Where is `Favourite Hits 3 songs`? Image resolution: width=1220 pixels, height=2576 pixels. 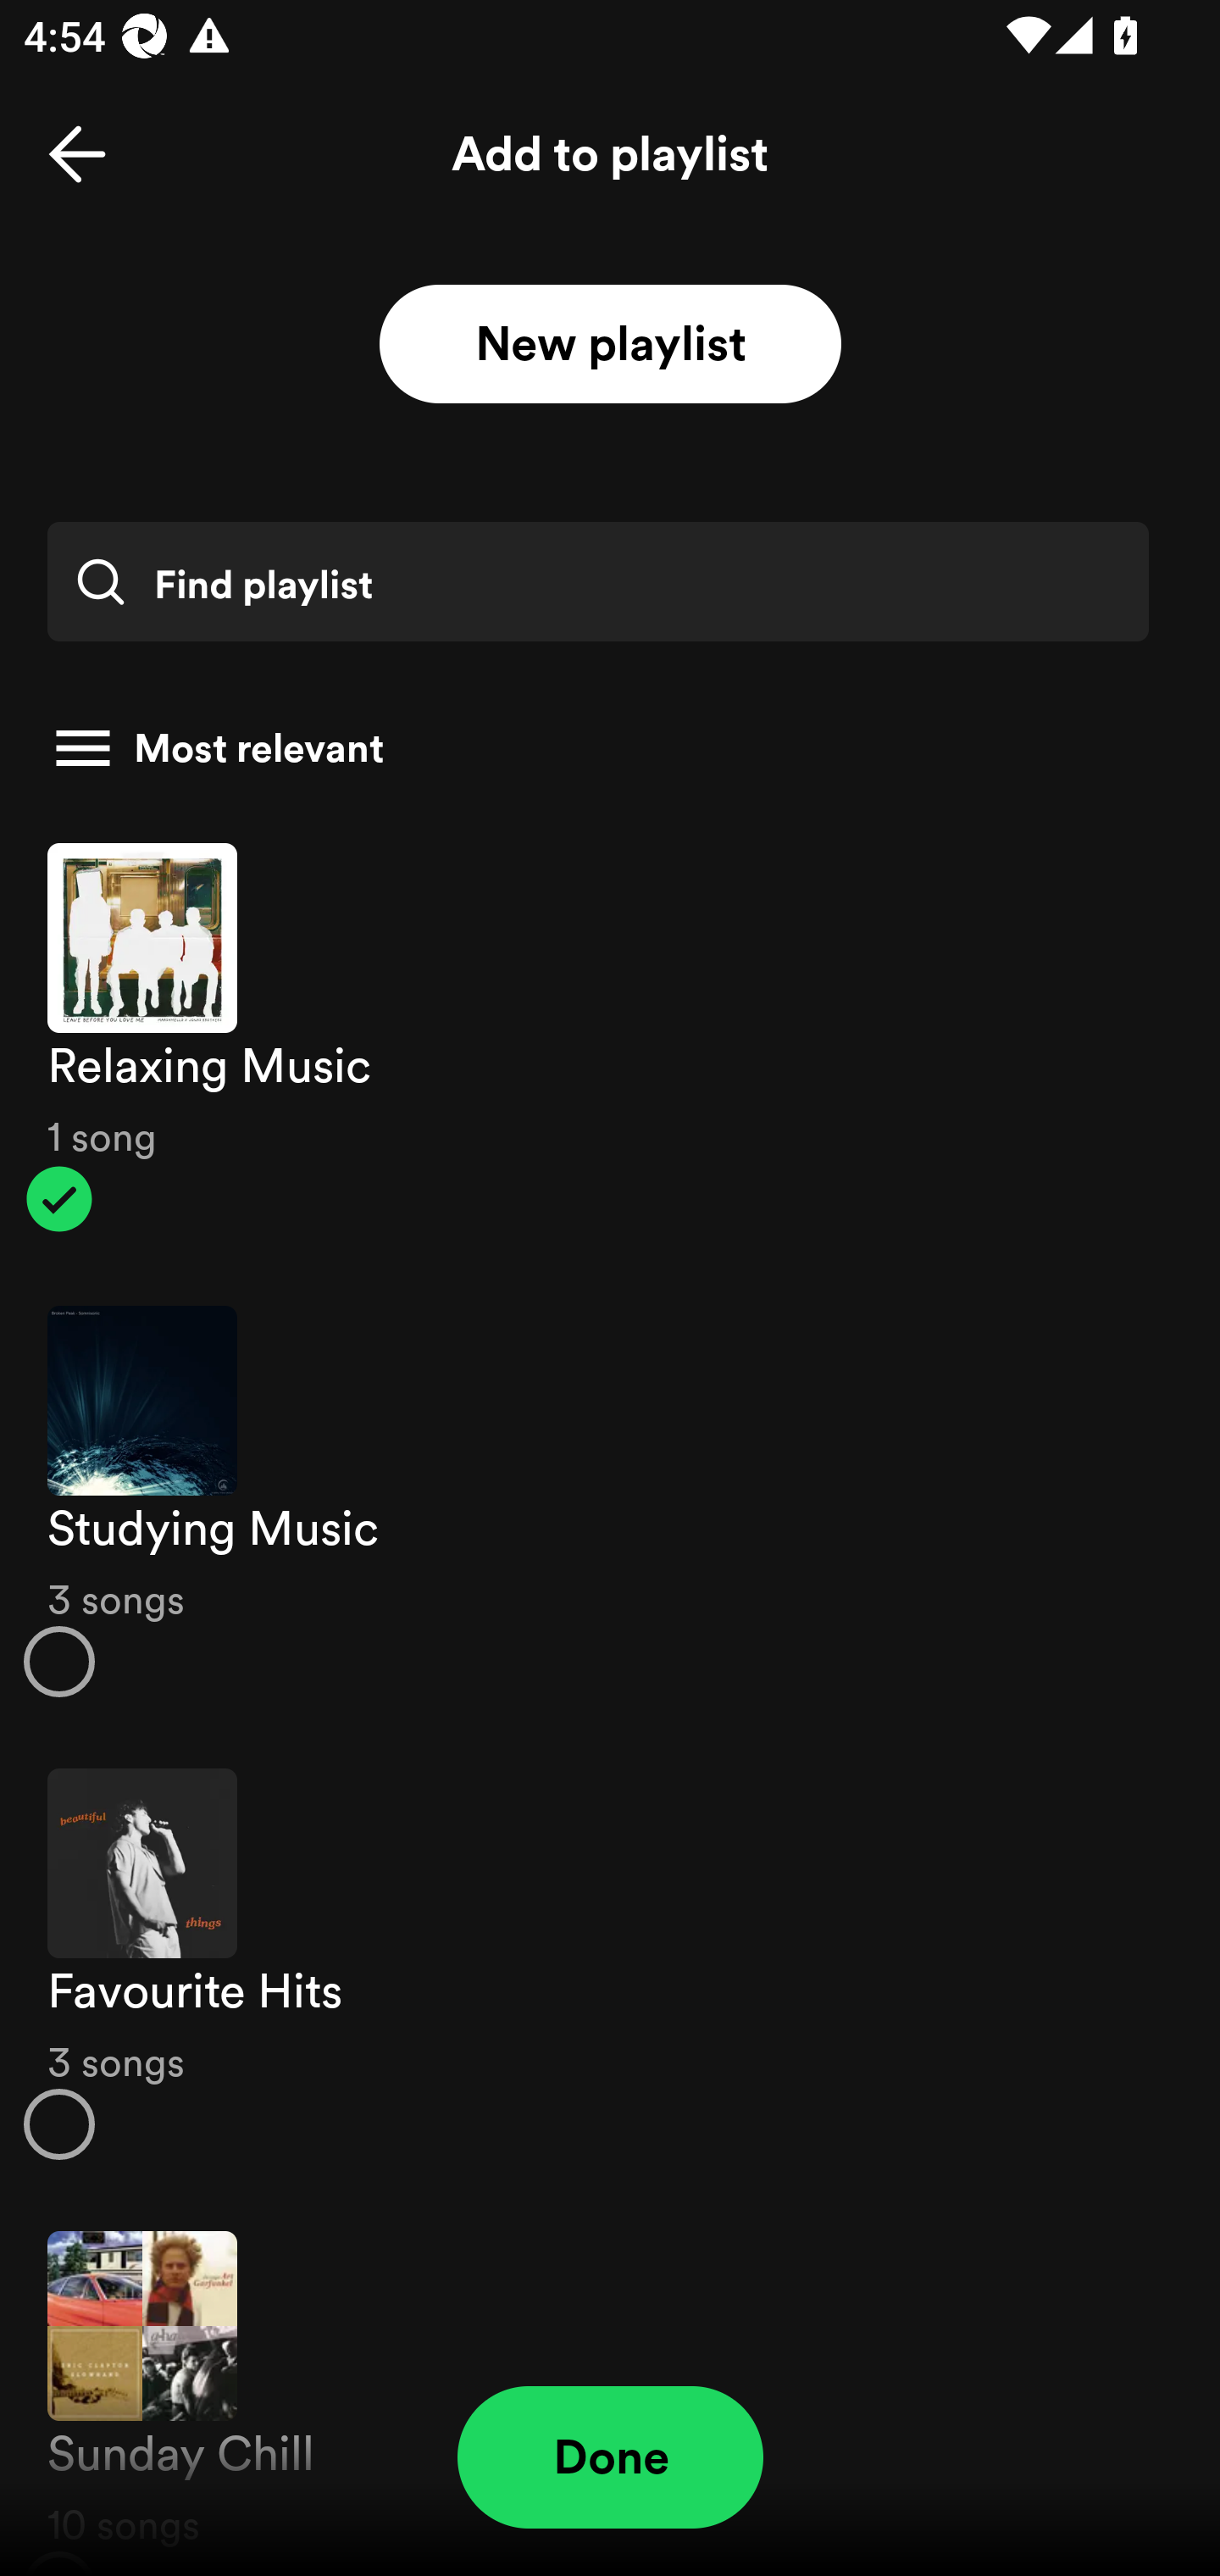 Favourite Hits 3 songs is located at coordinates (610, 1964).